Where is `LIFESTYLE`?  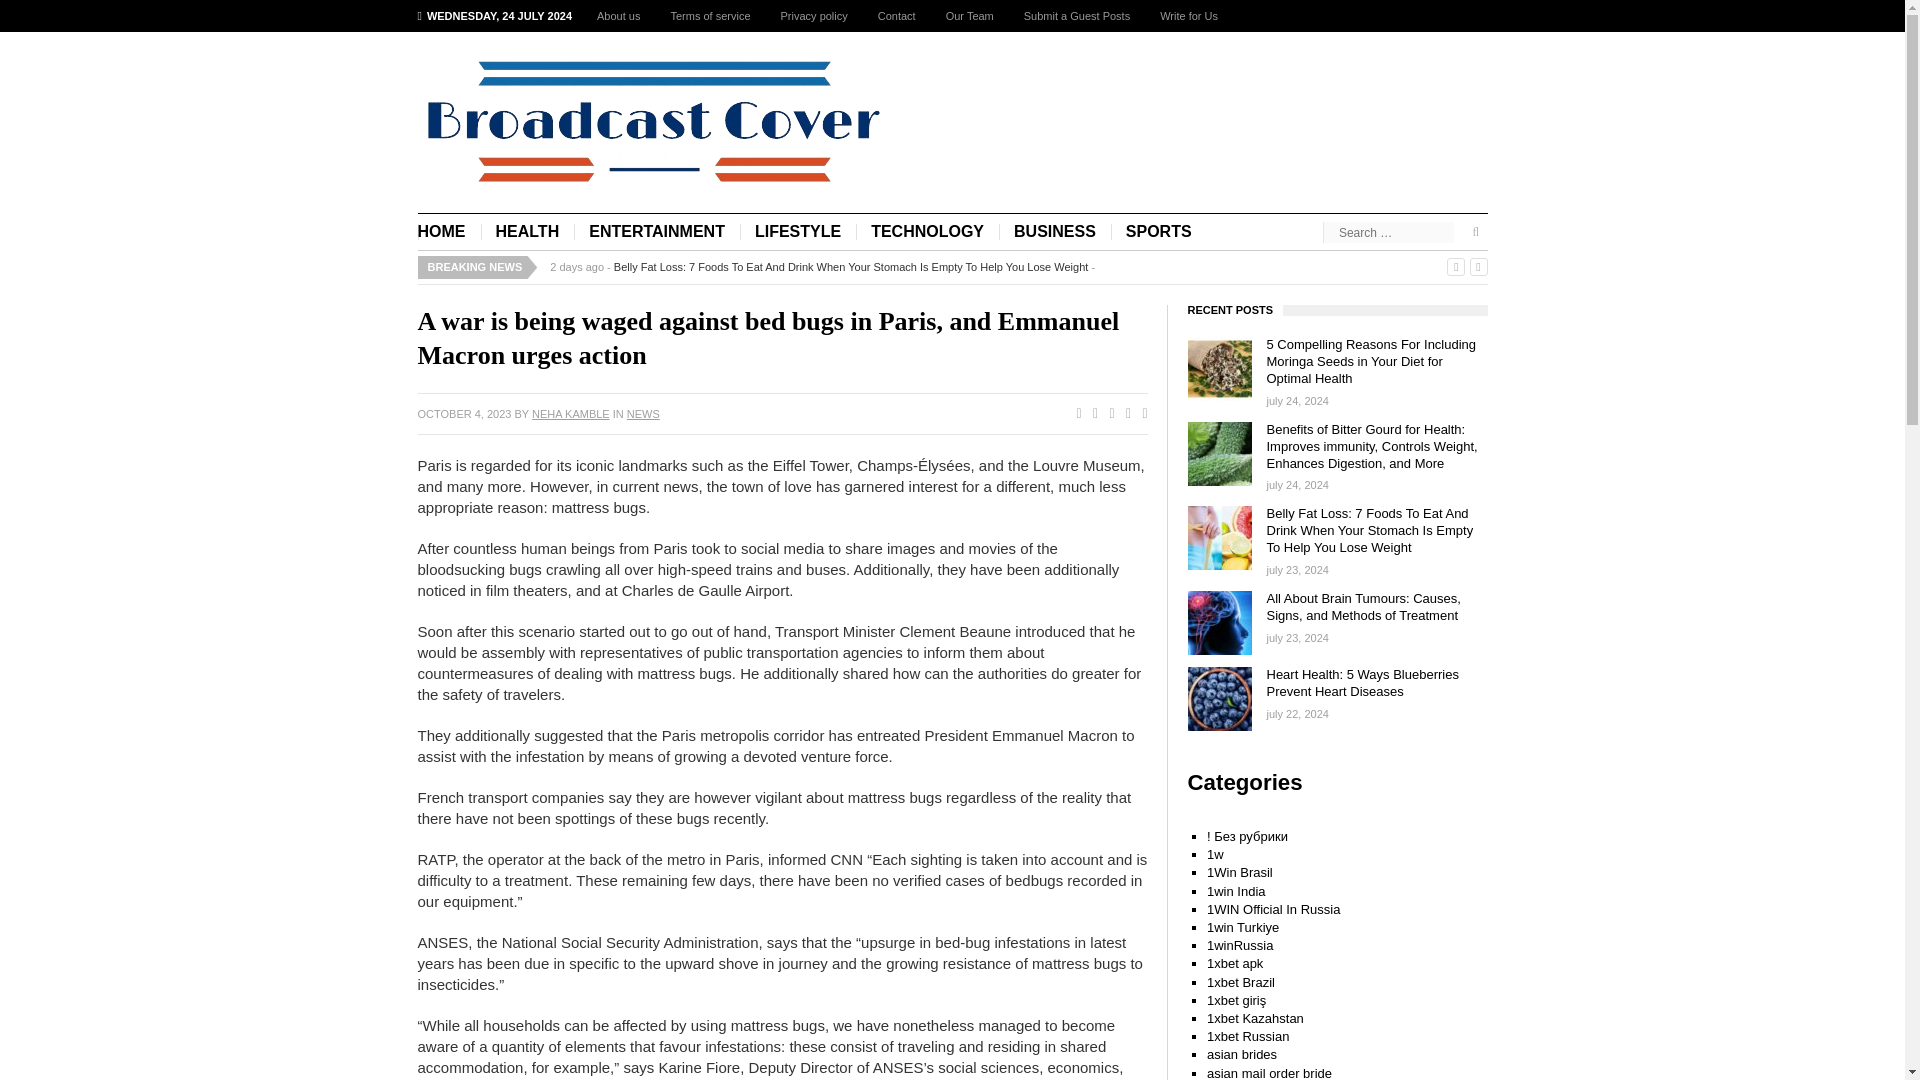 LIFESTYLE is located at coordinates (798, 232).